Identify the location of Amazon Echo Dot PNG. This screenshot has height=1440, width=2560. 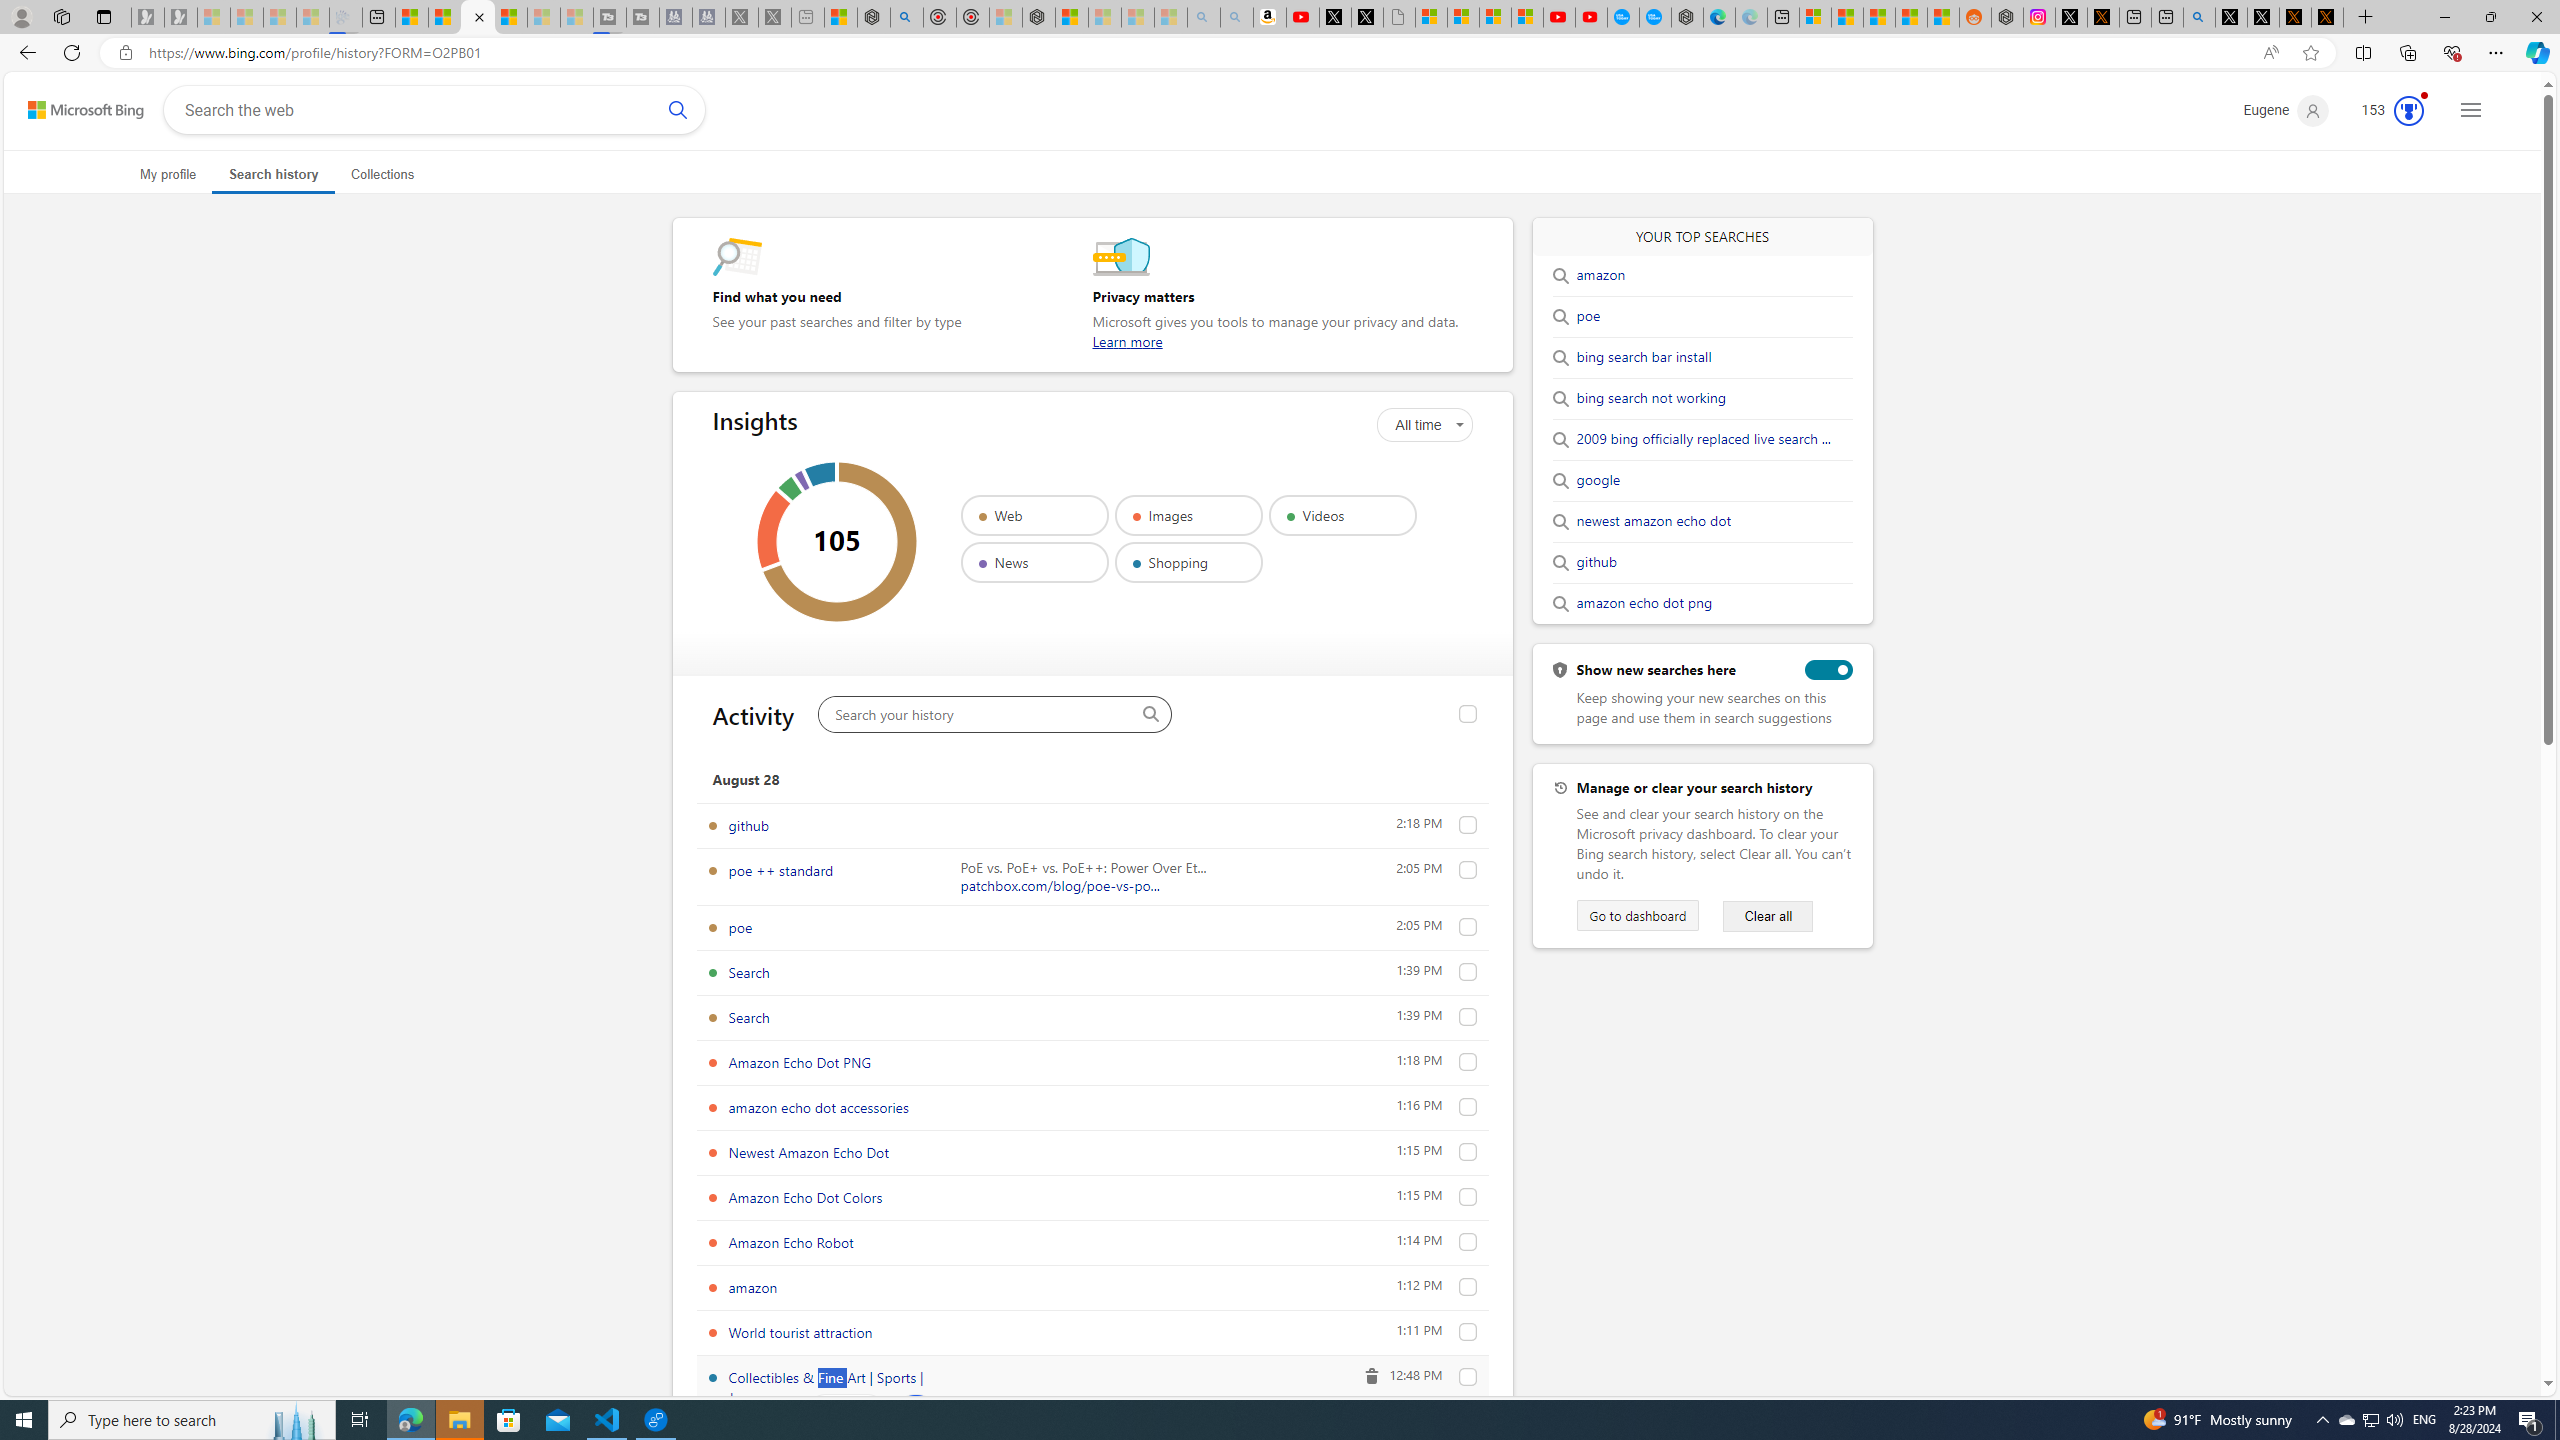
(1468, 1062).